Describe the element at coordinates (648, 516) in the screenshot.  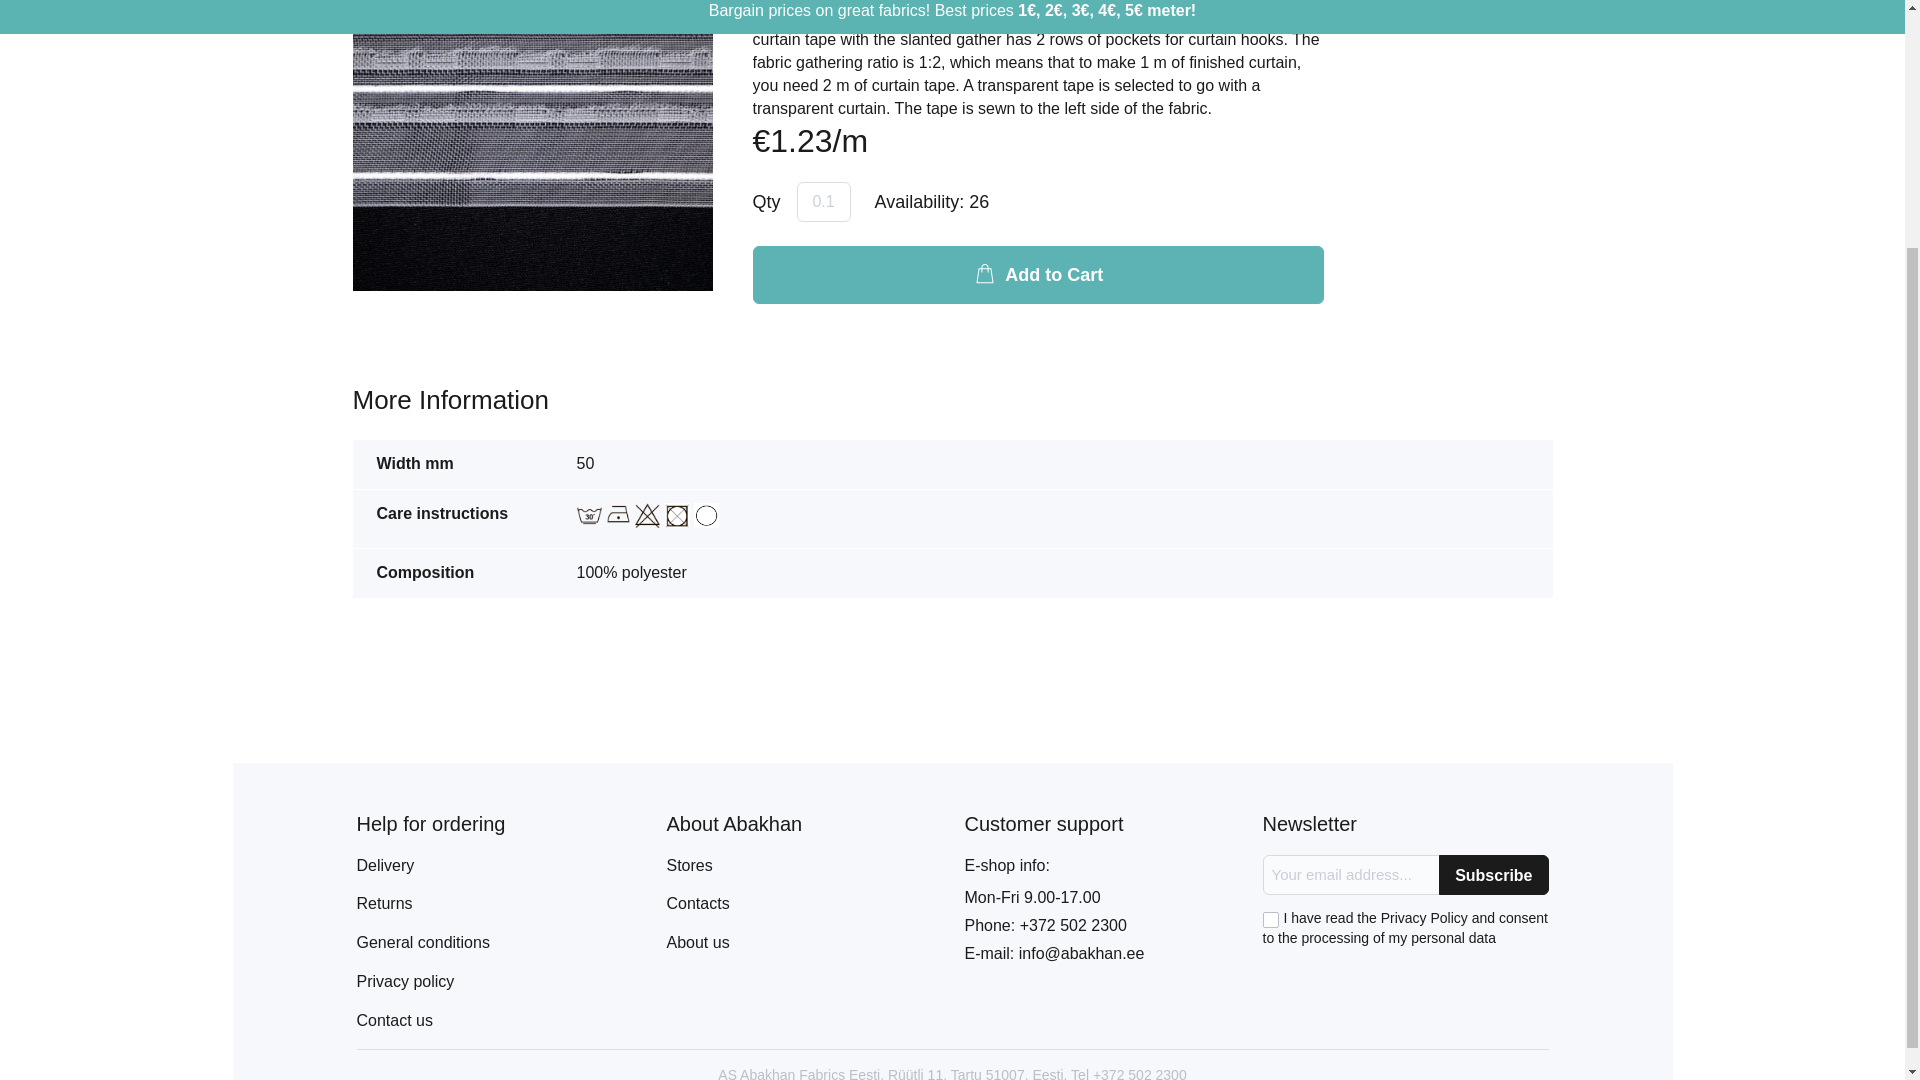
I see `No bleaching` at that location.